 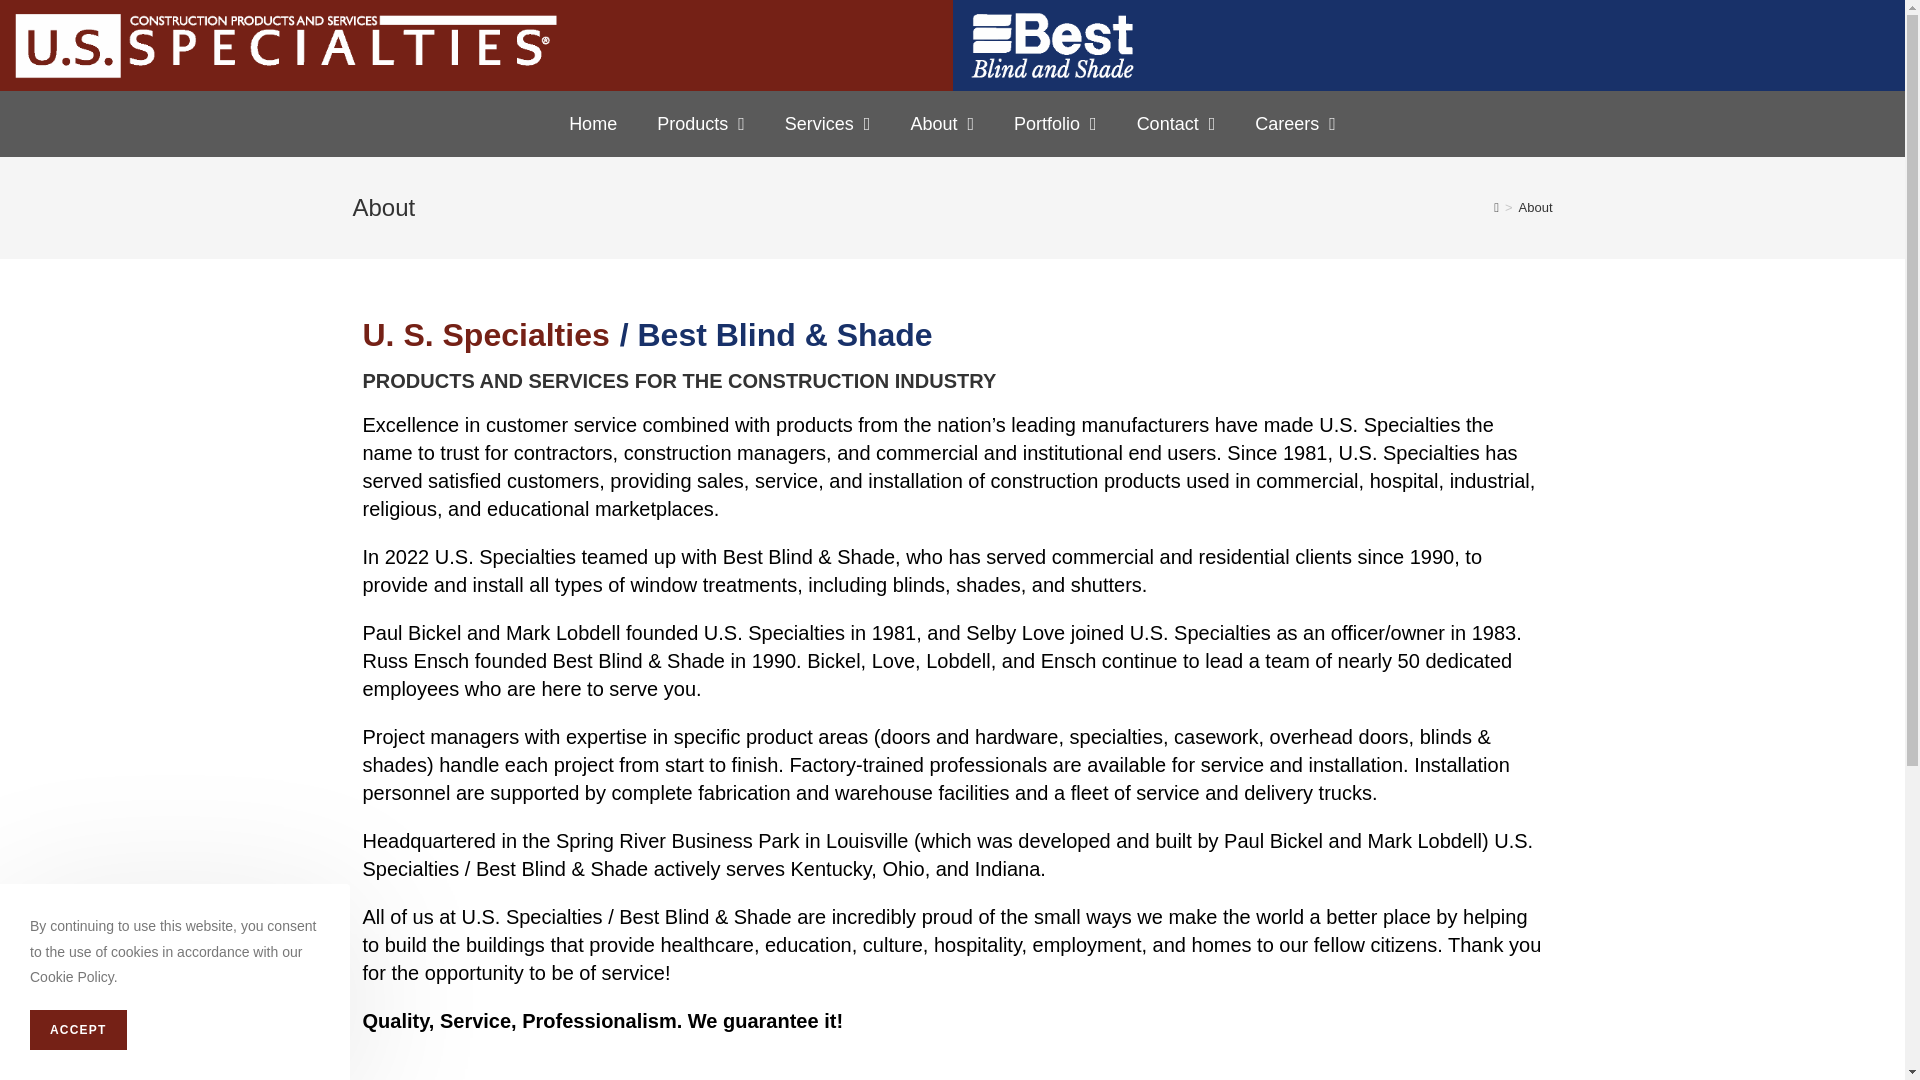 What do you see at coordinates (827, 124) in the screenshot?
I see `Services` at bounding box center [827, 124].